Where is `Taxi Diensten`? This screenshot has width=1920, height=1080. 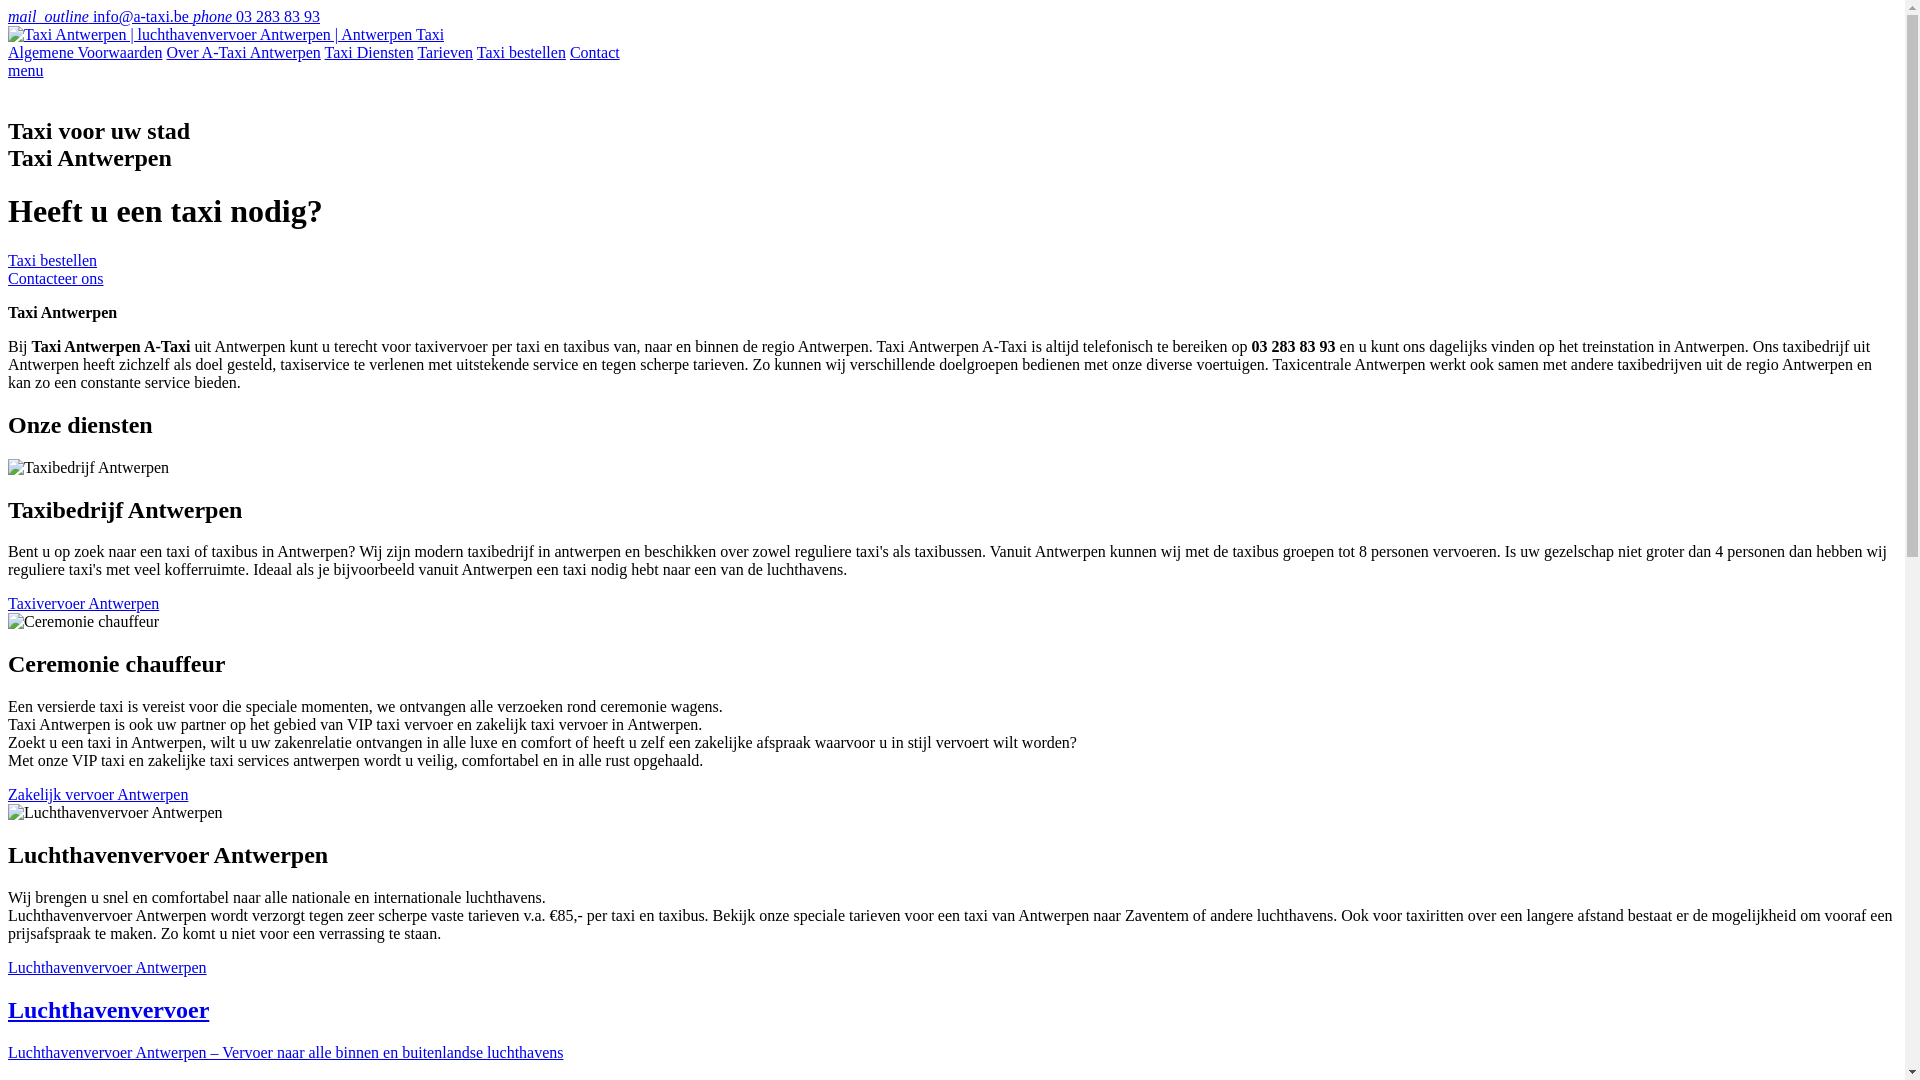
Taxi Diensten is located at coordinates (370, 52).